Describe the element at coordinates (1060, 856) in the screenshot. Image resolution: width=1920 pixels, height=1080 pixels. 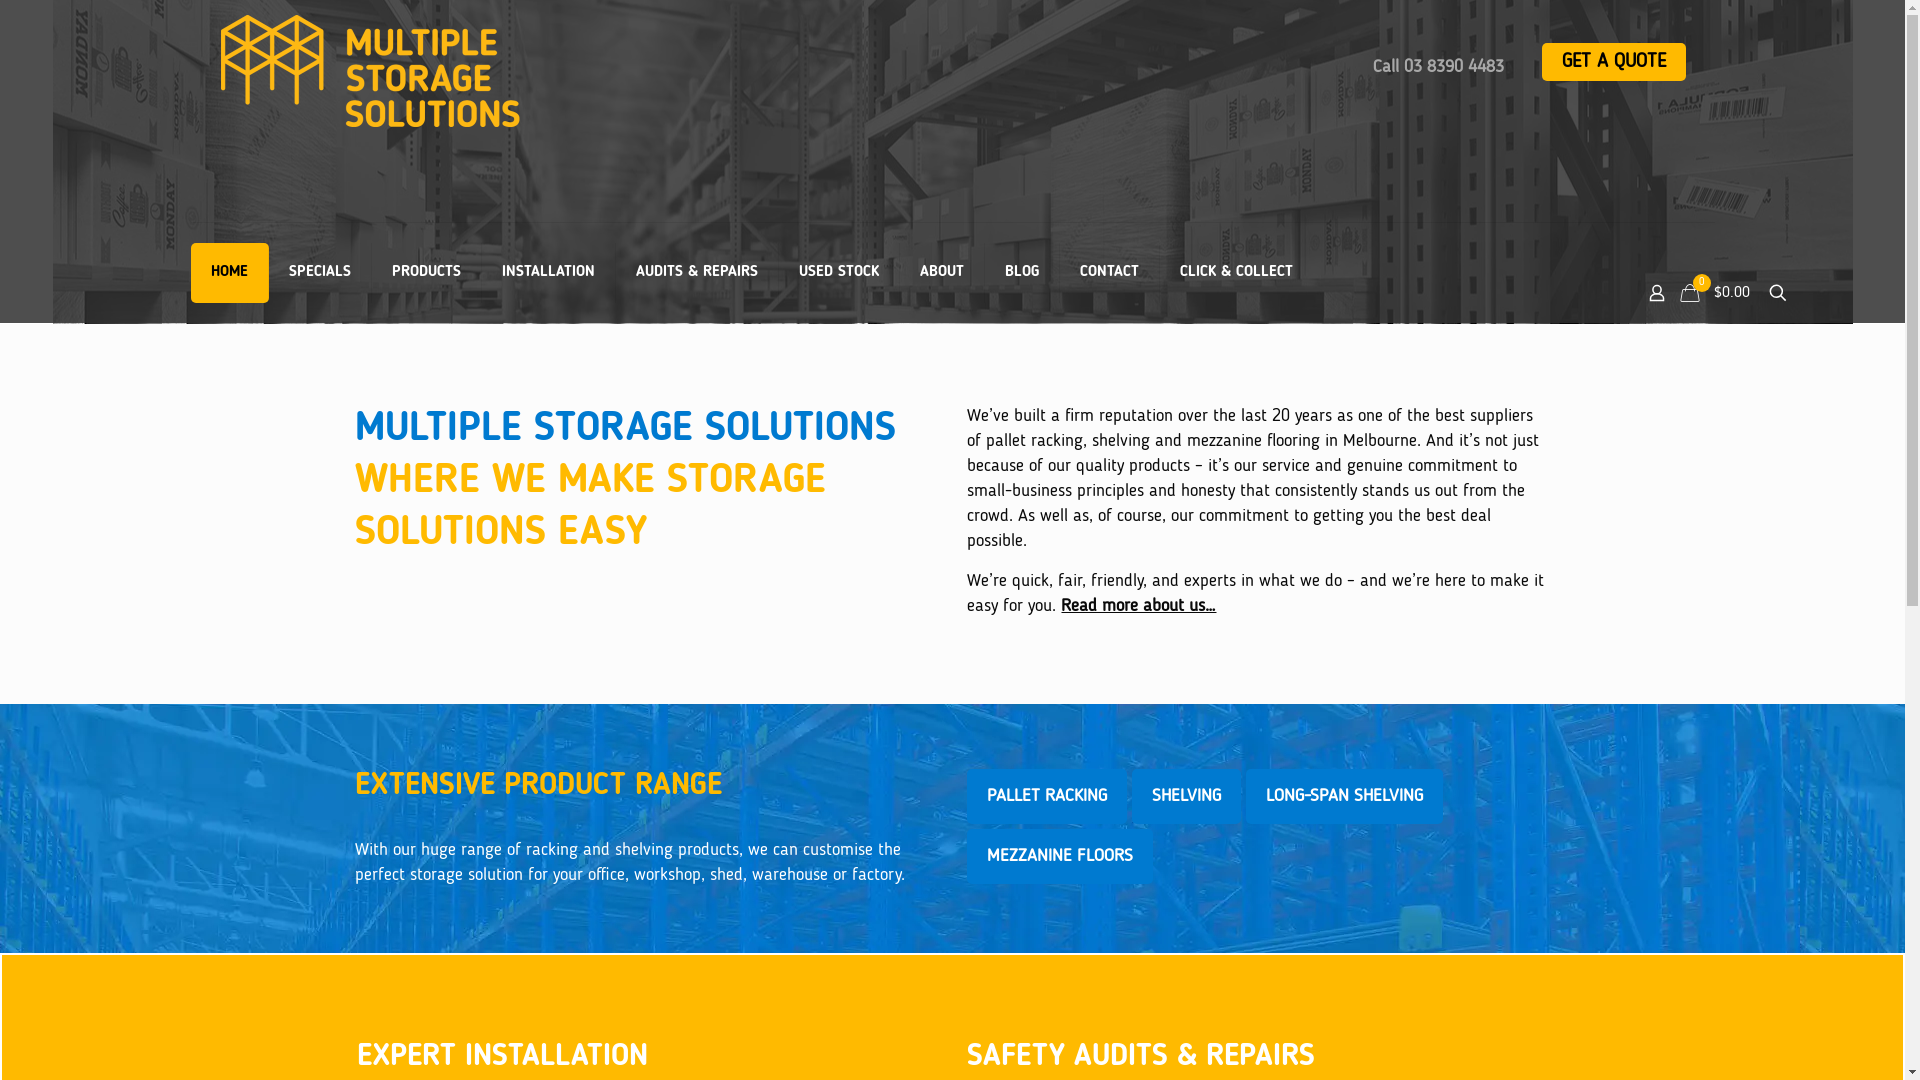
I see `MEZZANINE FLOORS` at that location.